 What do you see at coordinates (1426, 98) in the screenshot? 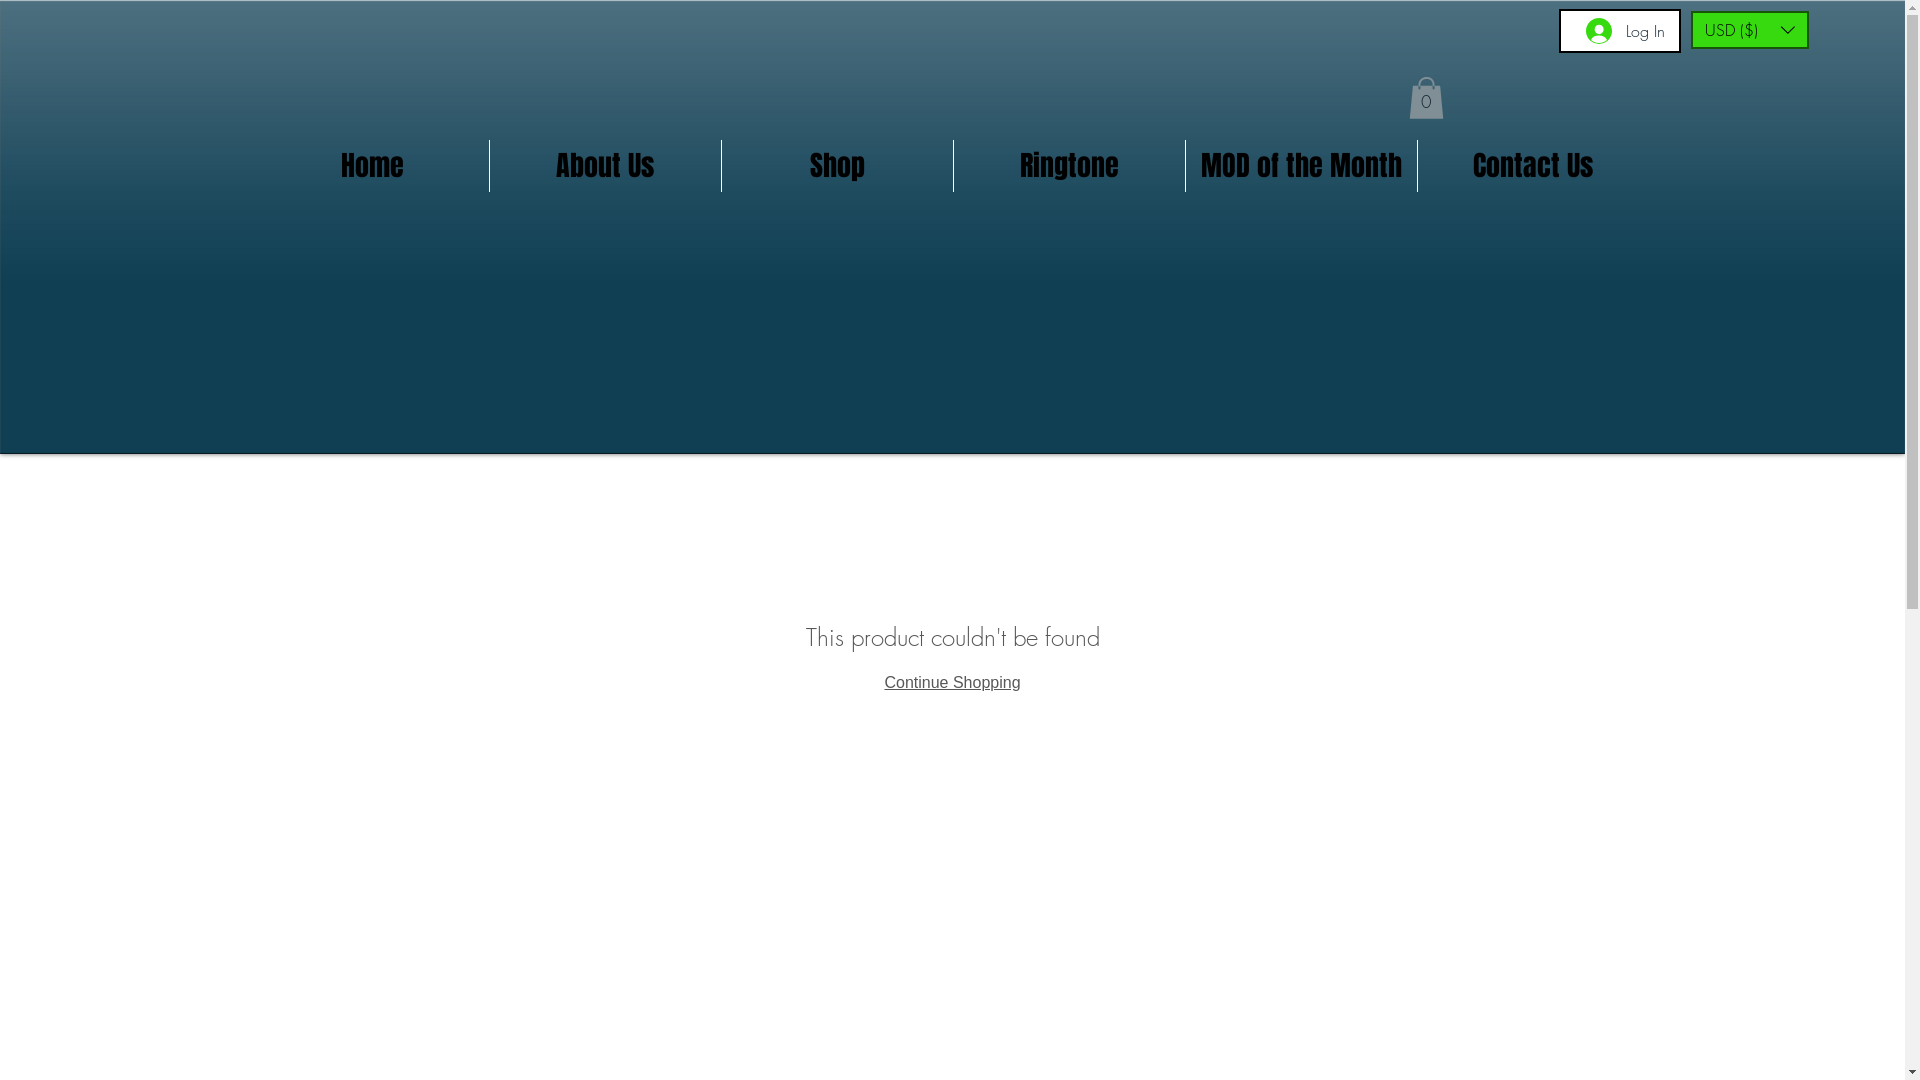
I see `0` at bounding box center [1426, 98].